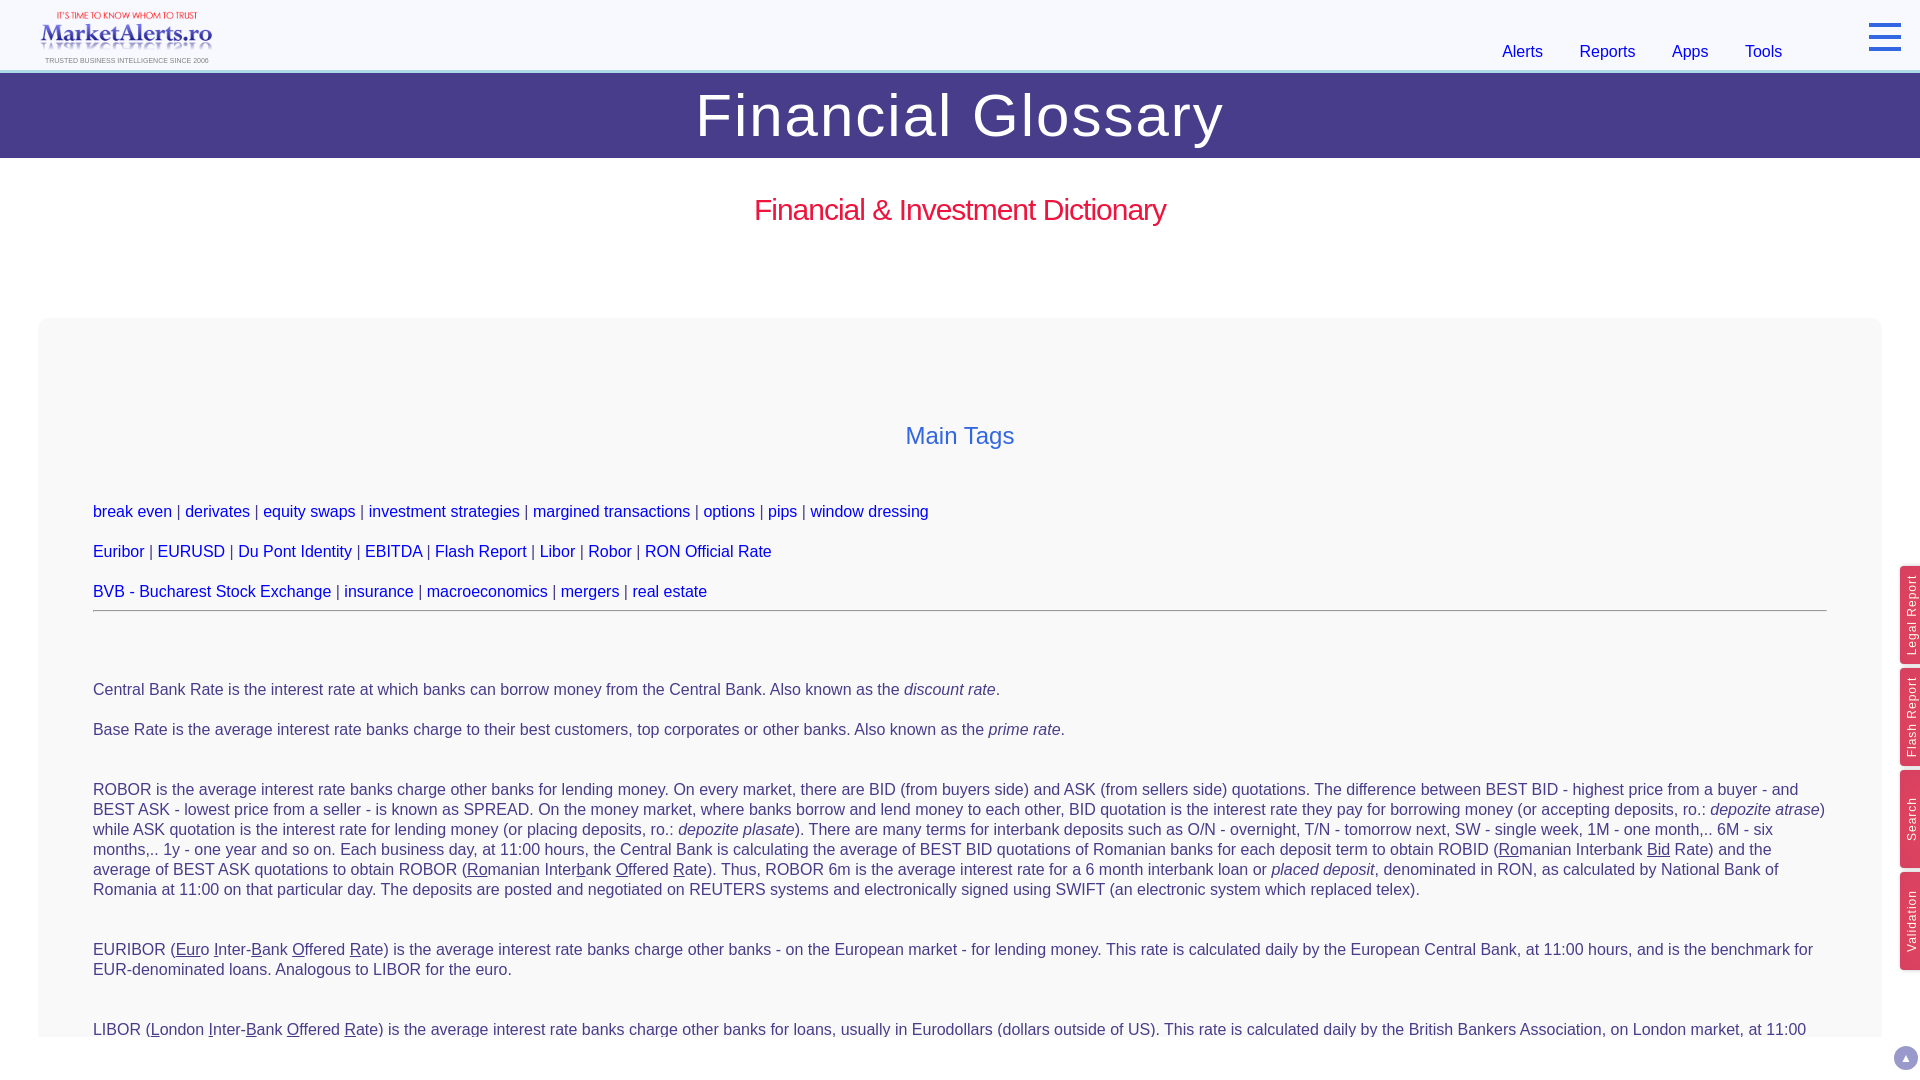 The image size is (1920, 1080). I want to click on BVB - Bucharest Stock Exchange, so click(211, 592).